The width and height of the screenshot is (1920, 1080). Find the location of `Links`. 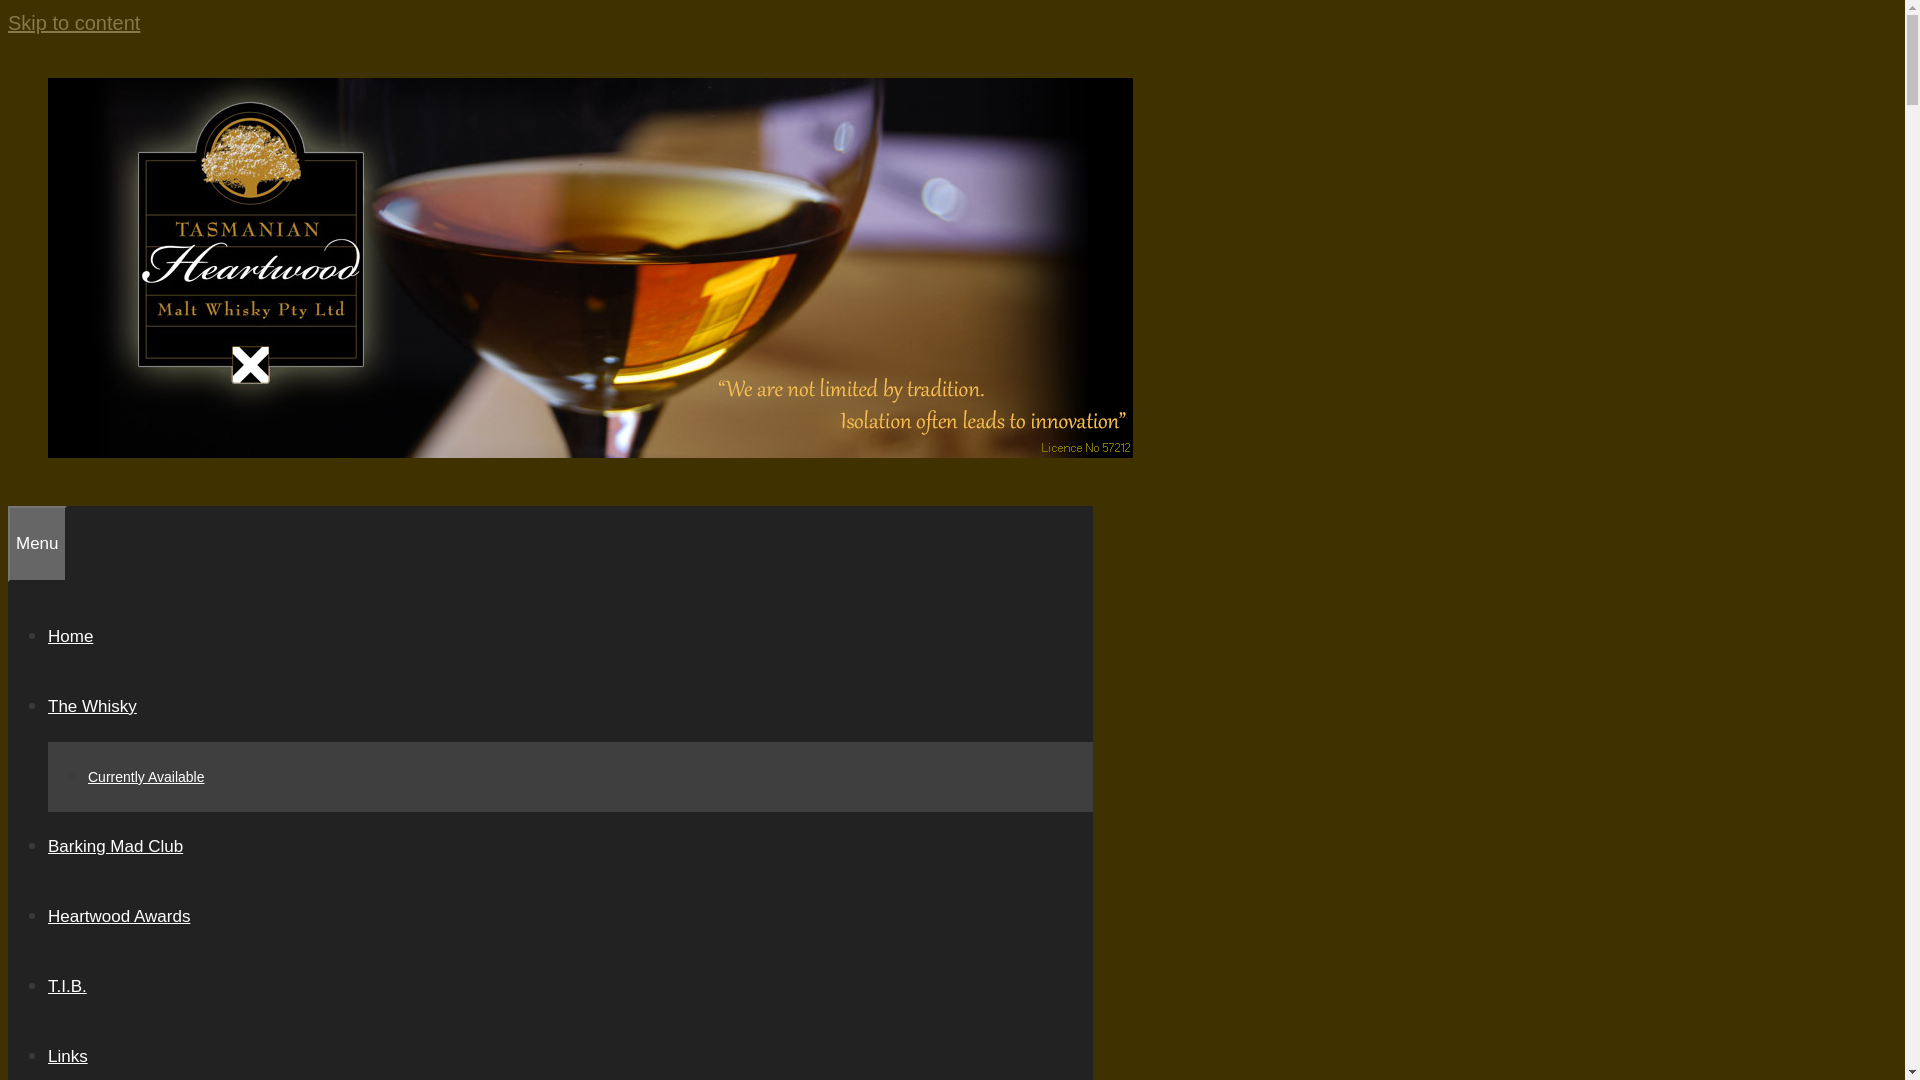

Links is located at coordinates (68, 1056).